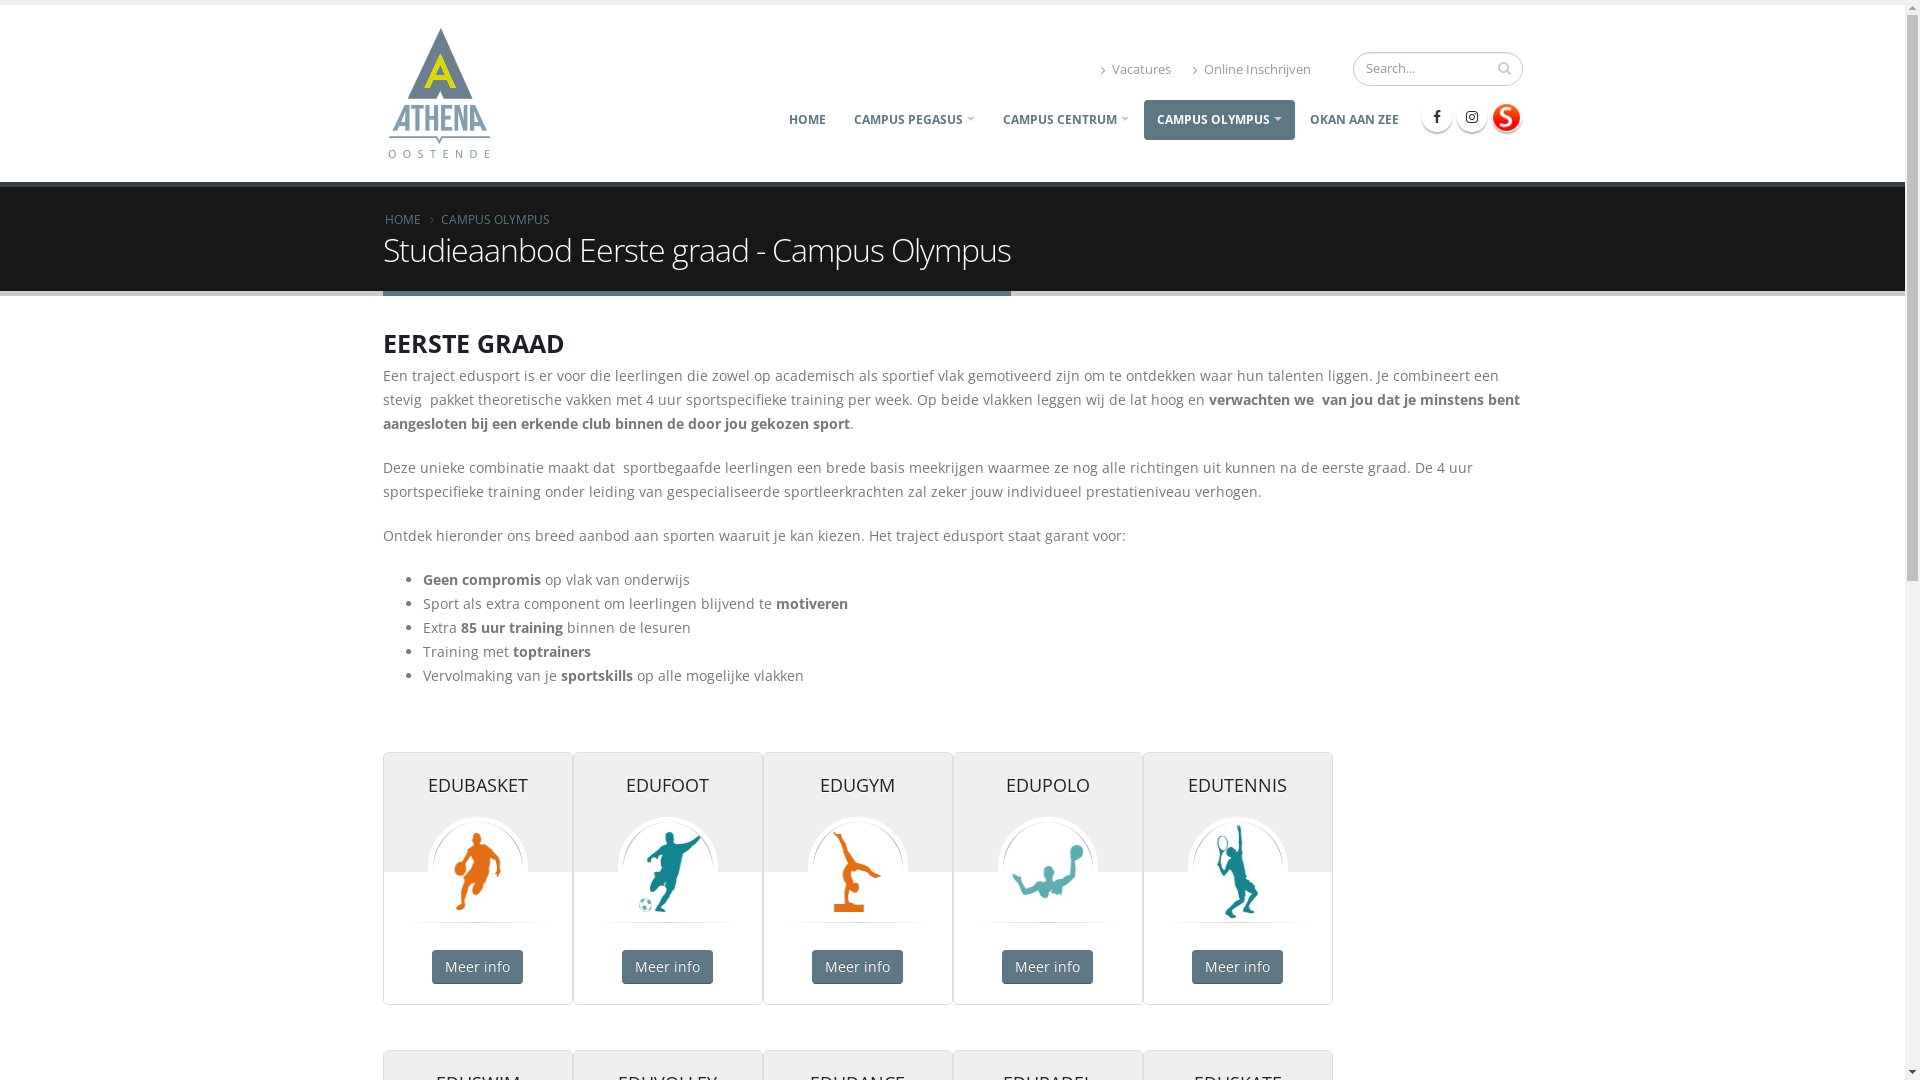 The image size is (1920, 1080). Describe the element at coordinates (478, 967) in the screenshot. I see `Meer info` at that location.